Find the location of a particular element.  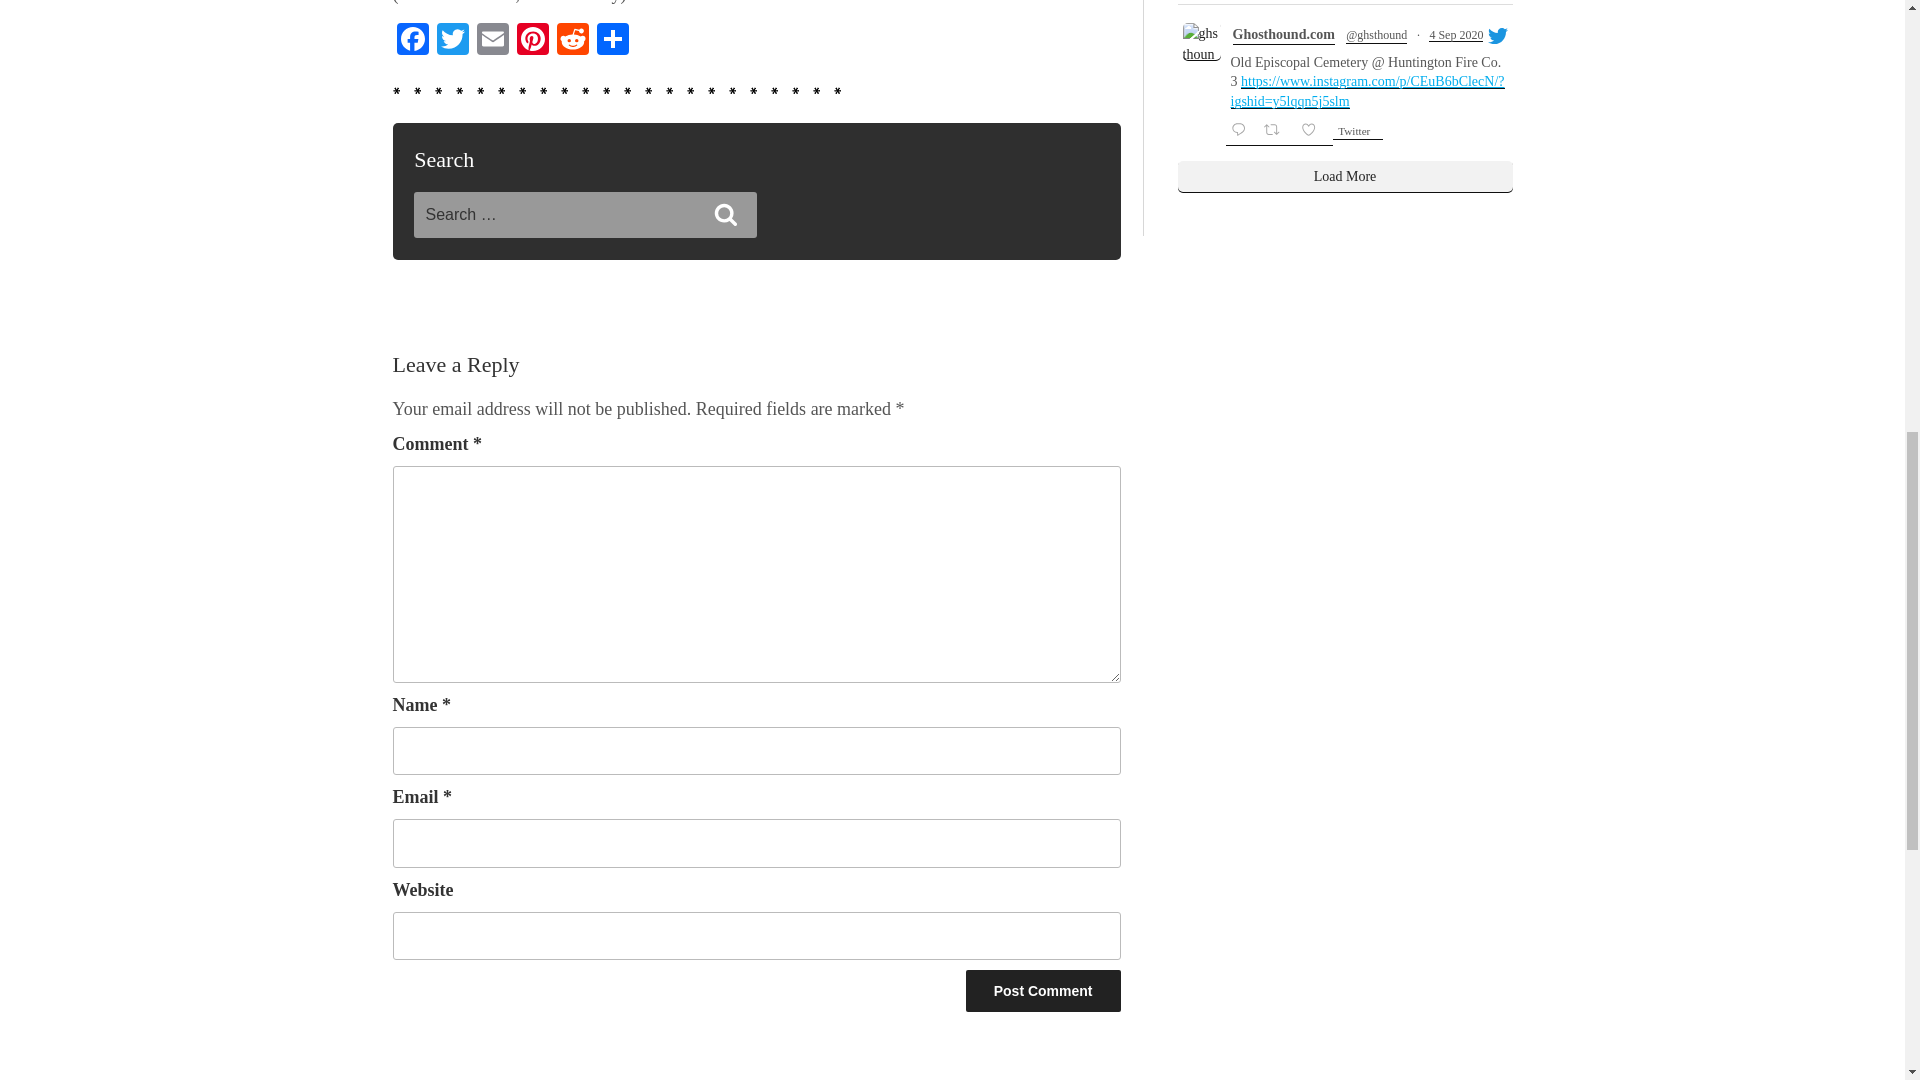

Post Comment is located at coordinates (1043, 990).